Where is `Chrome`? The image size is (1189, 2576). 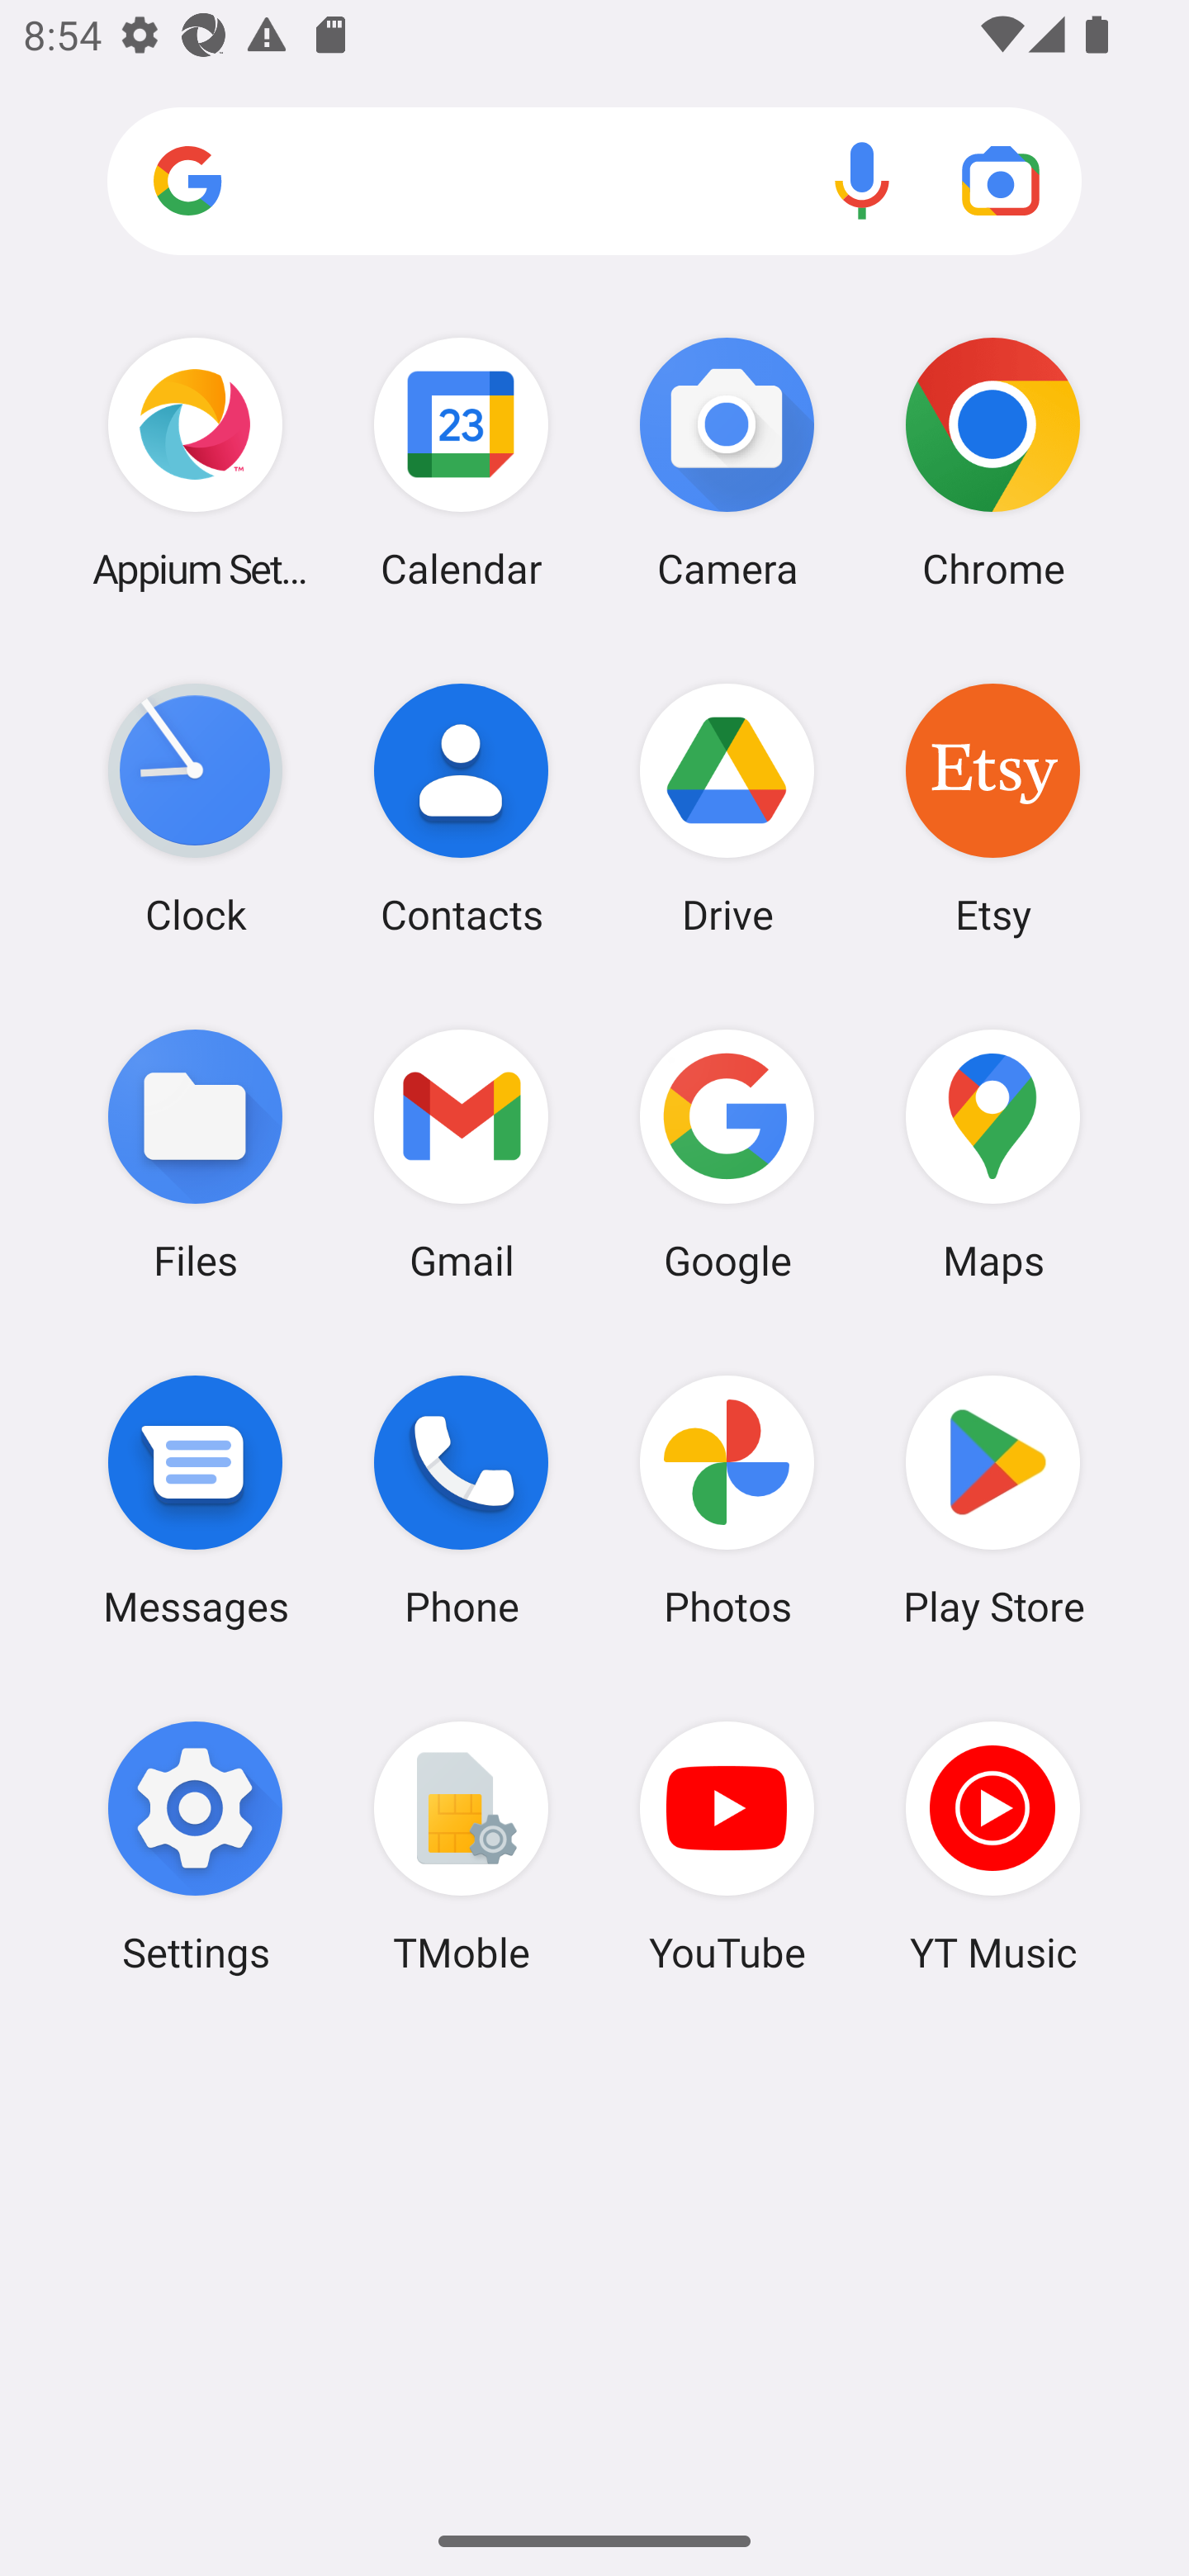 Chrome is located at coordinates (992, 462).